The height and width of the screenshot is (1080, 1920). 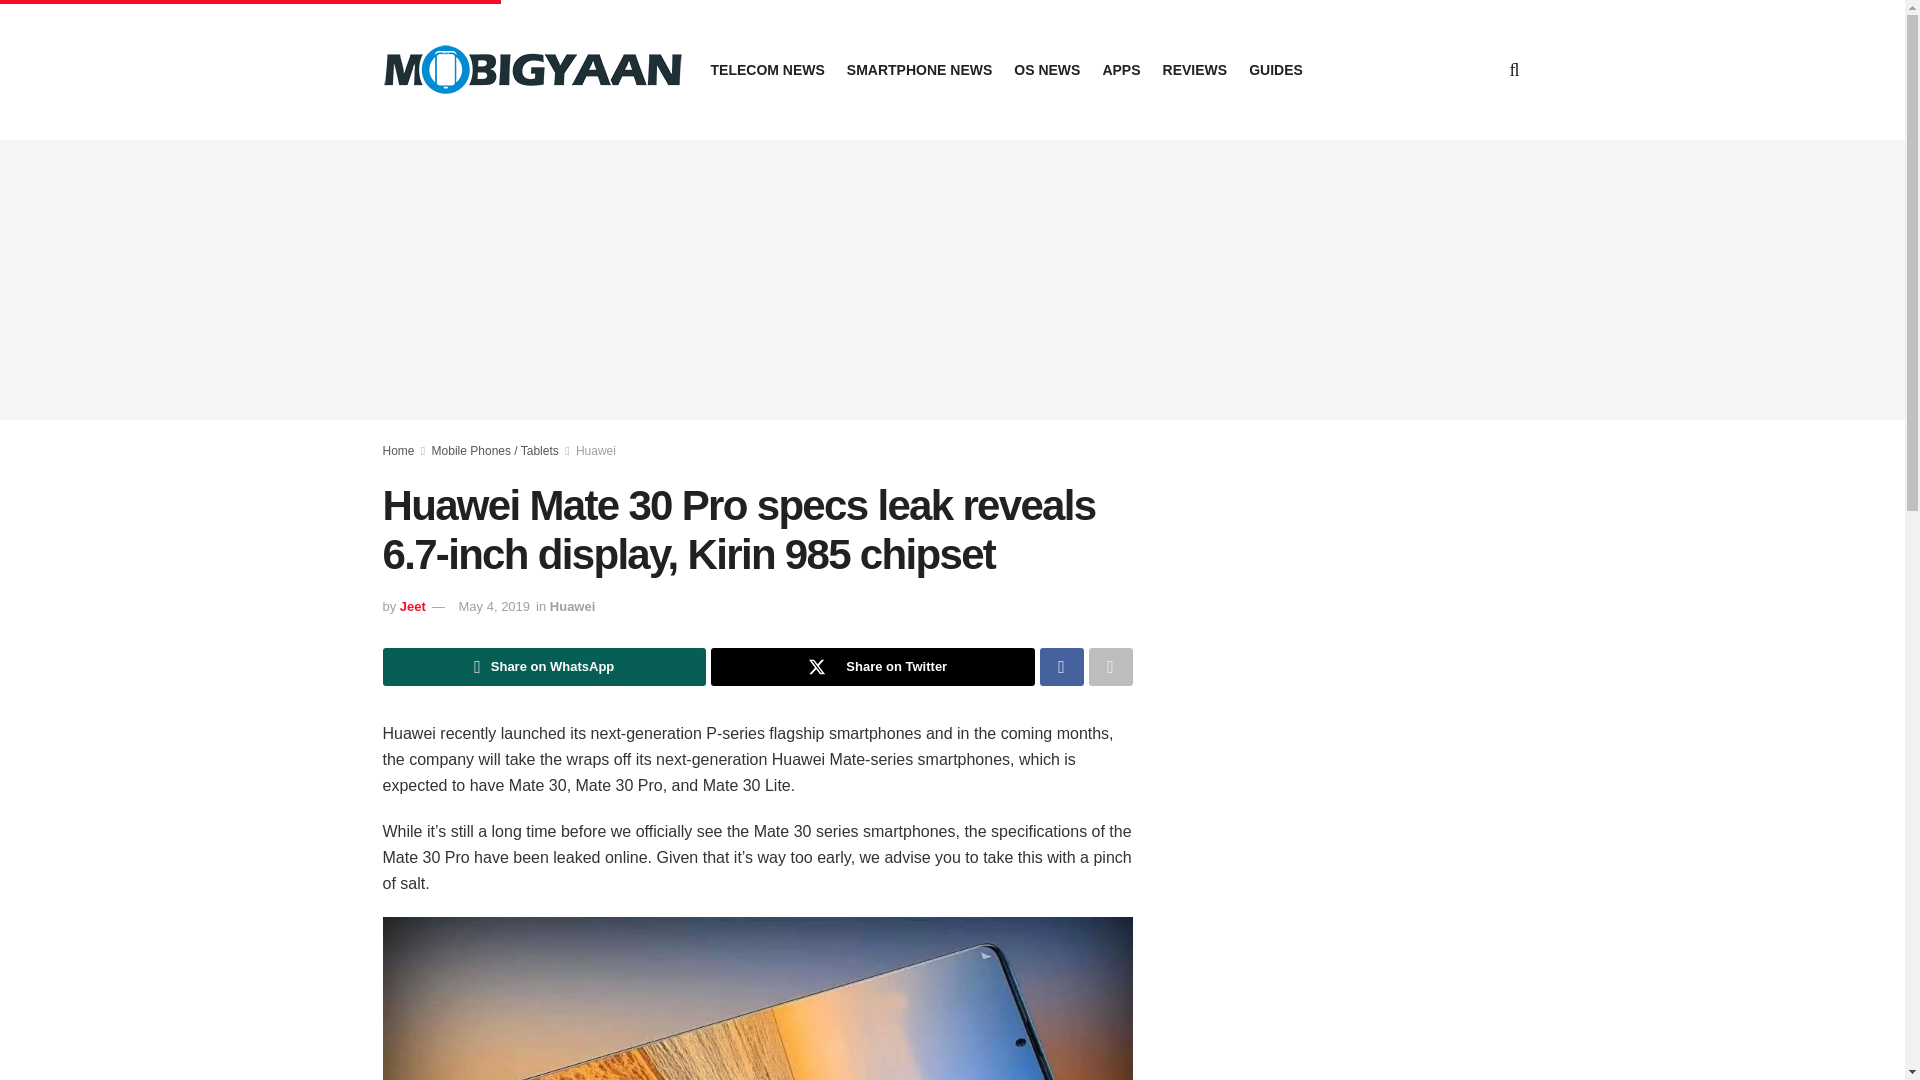 I want to click on Jeet, so click(x=412, y=606).